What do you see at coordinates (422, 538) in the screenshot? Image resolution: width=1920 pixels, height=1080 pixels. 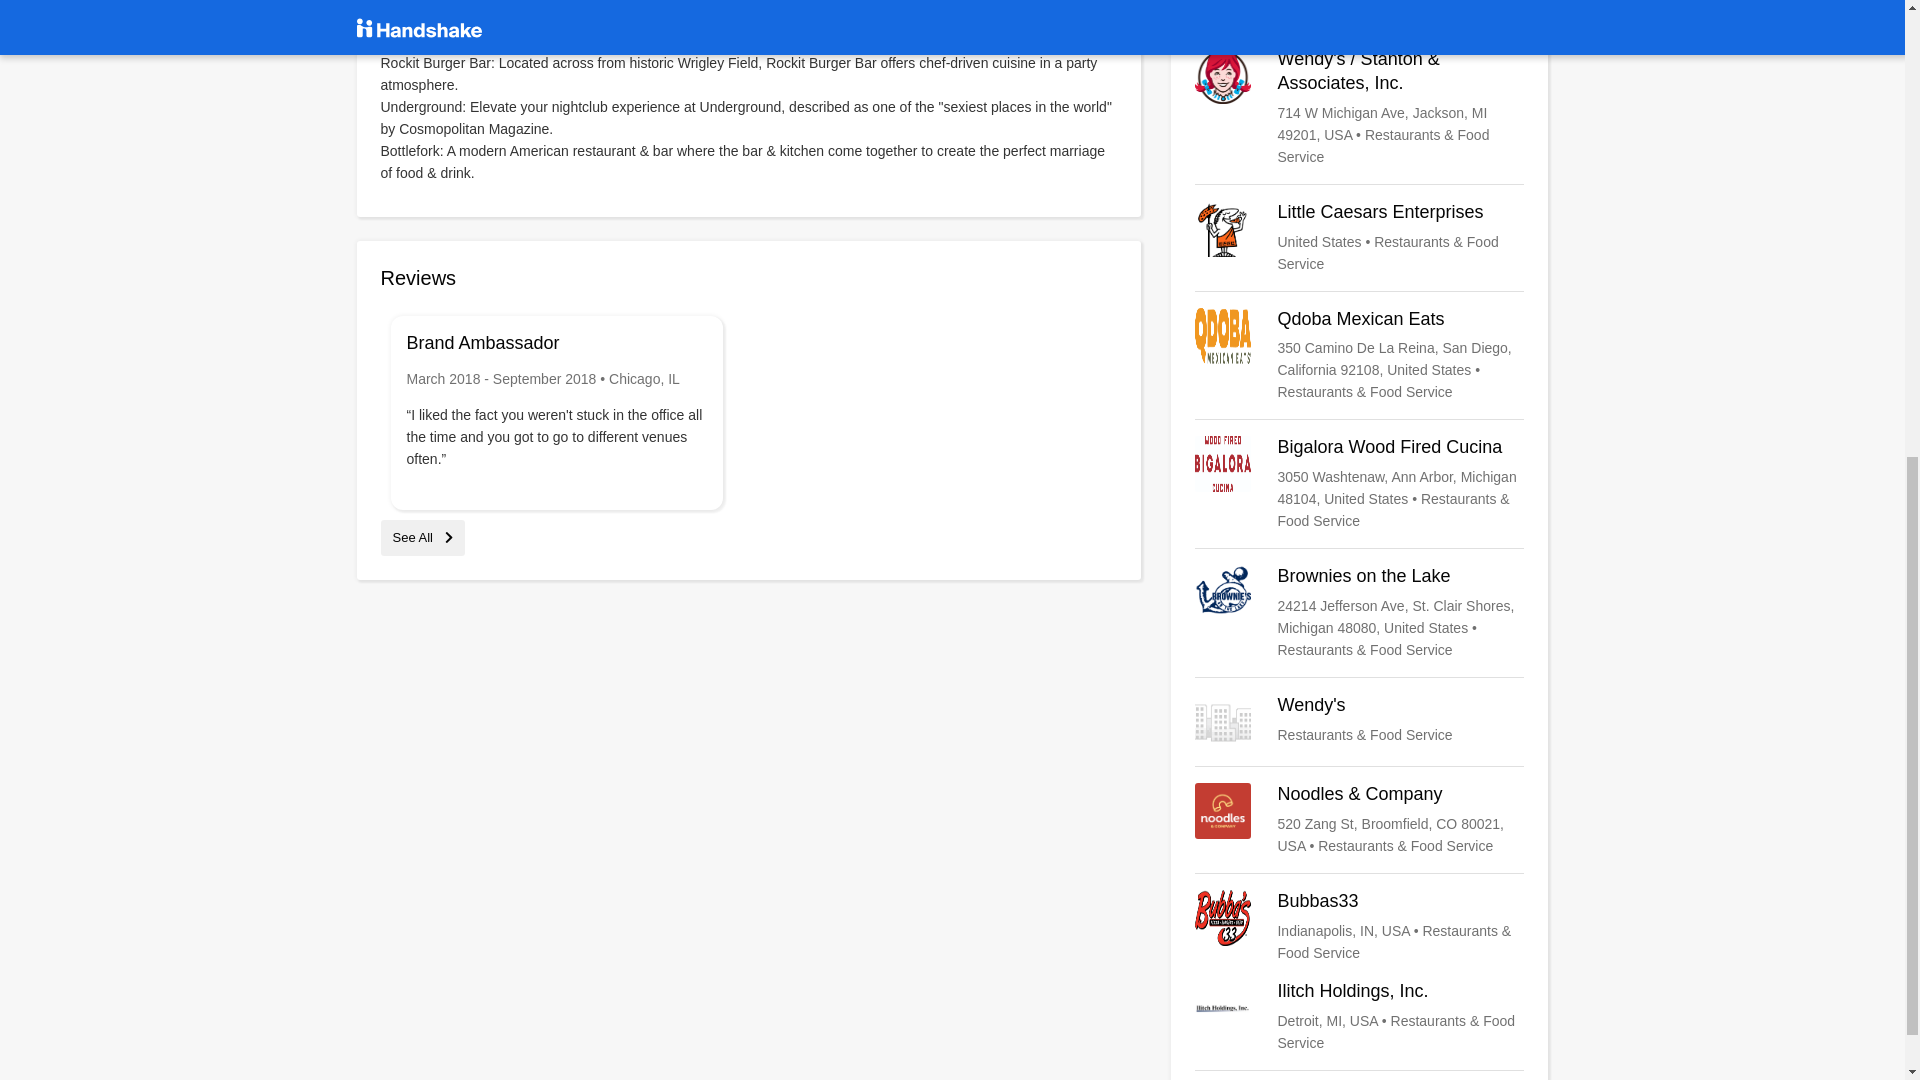 I see `See All` at bounding box center [422, 538].